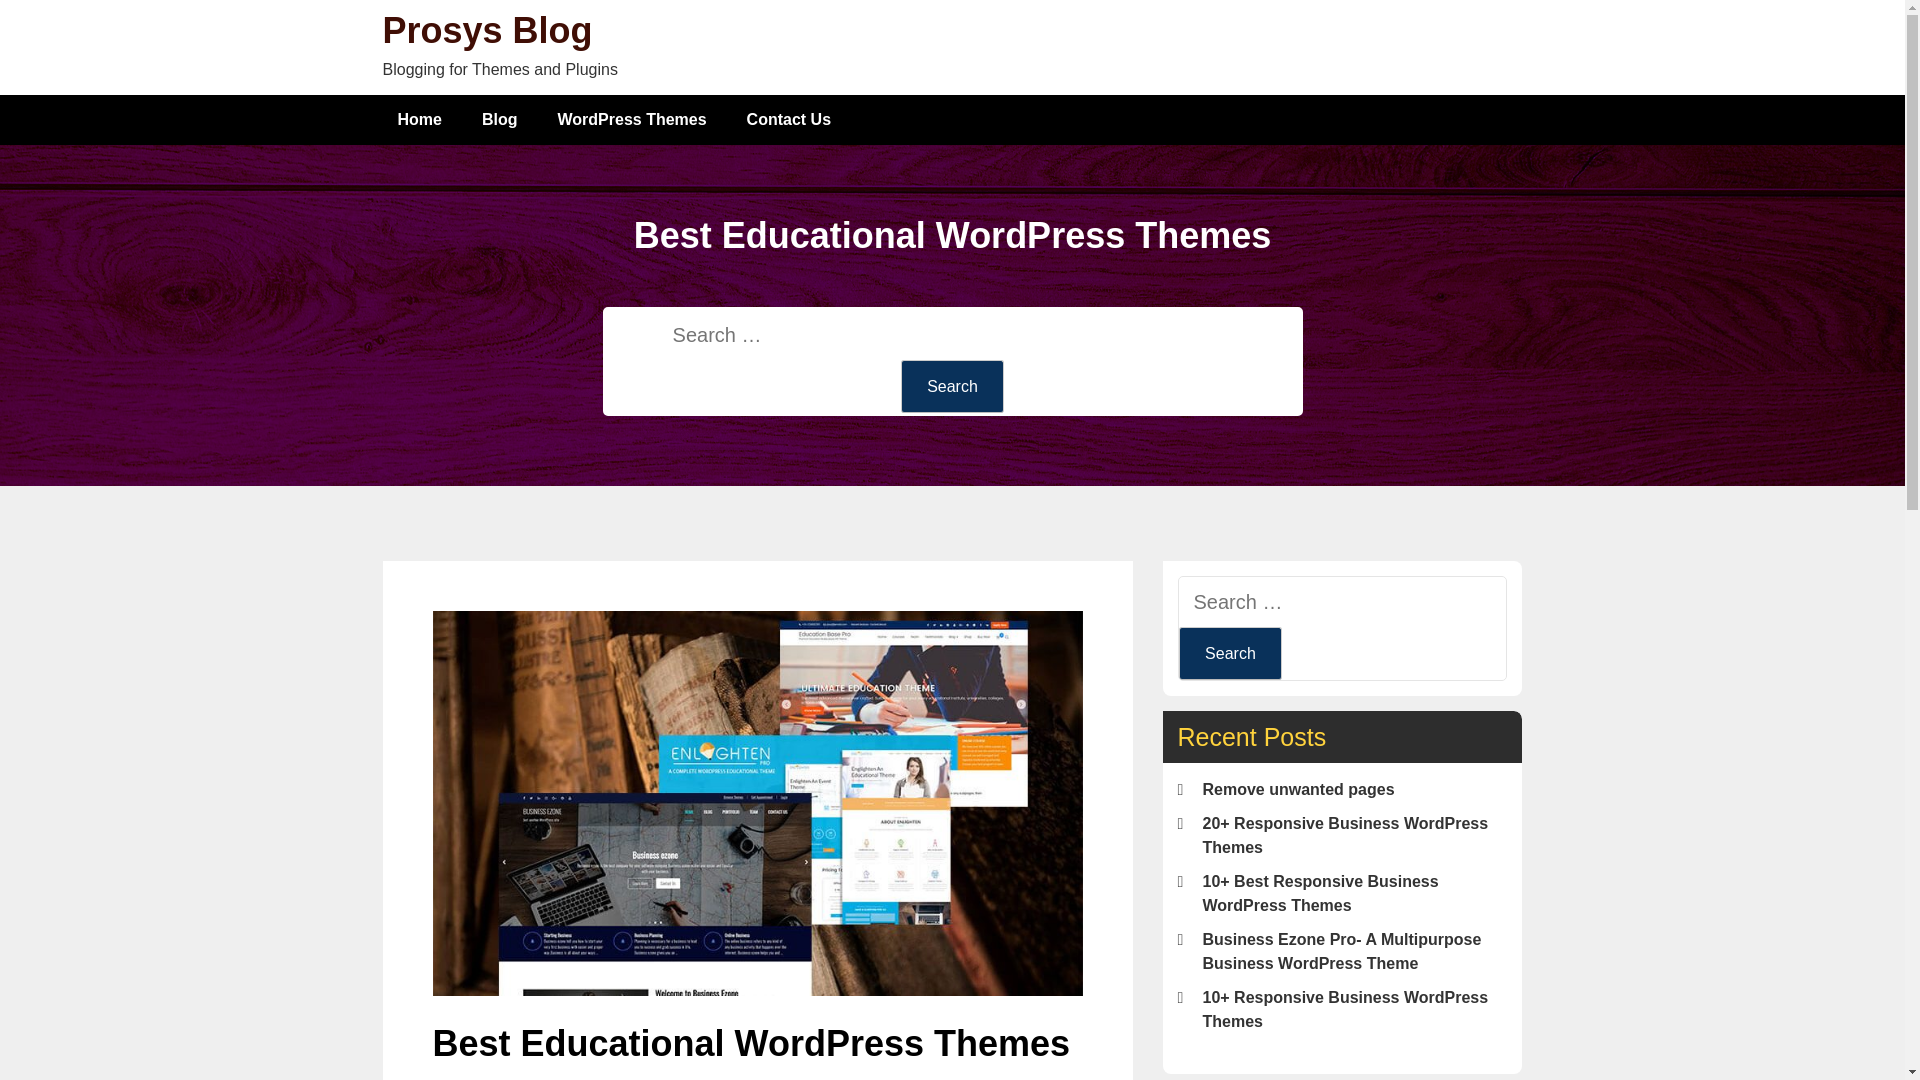 The width and height of the screenshot is (1920, 1080). I want to click on Search, so click(952, 386).